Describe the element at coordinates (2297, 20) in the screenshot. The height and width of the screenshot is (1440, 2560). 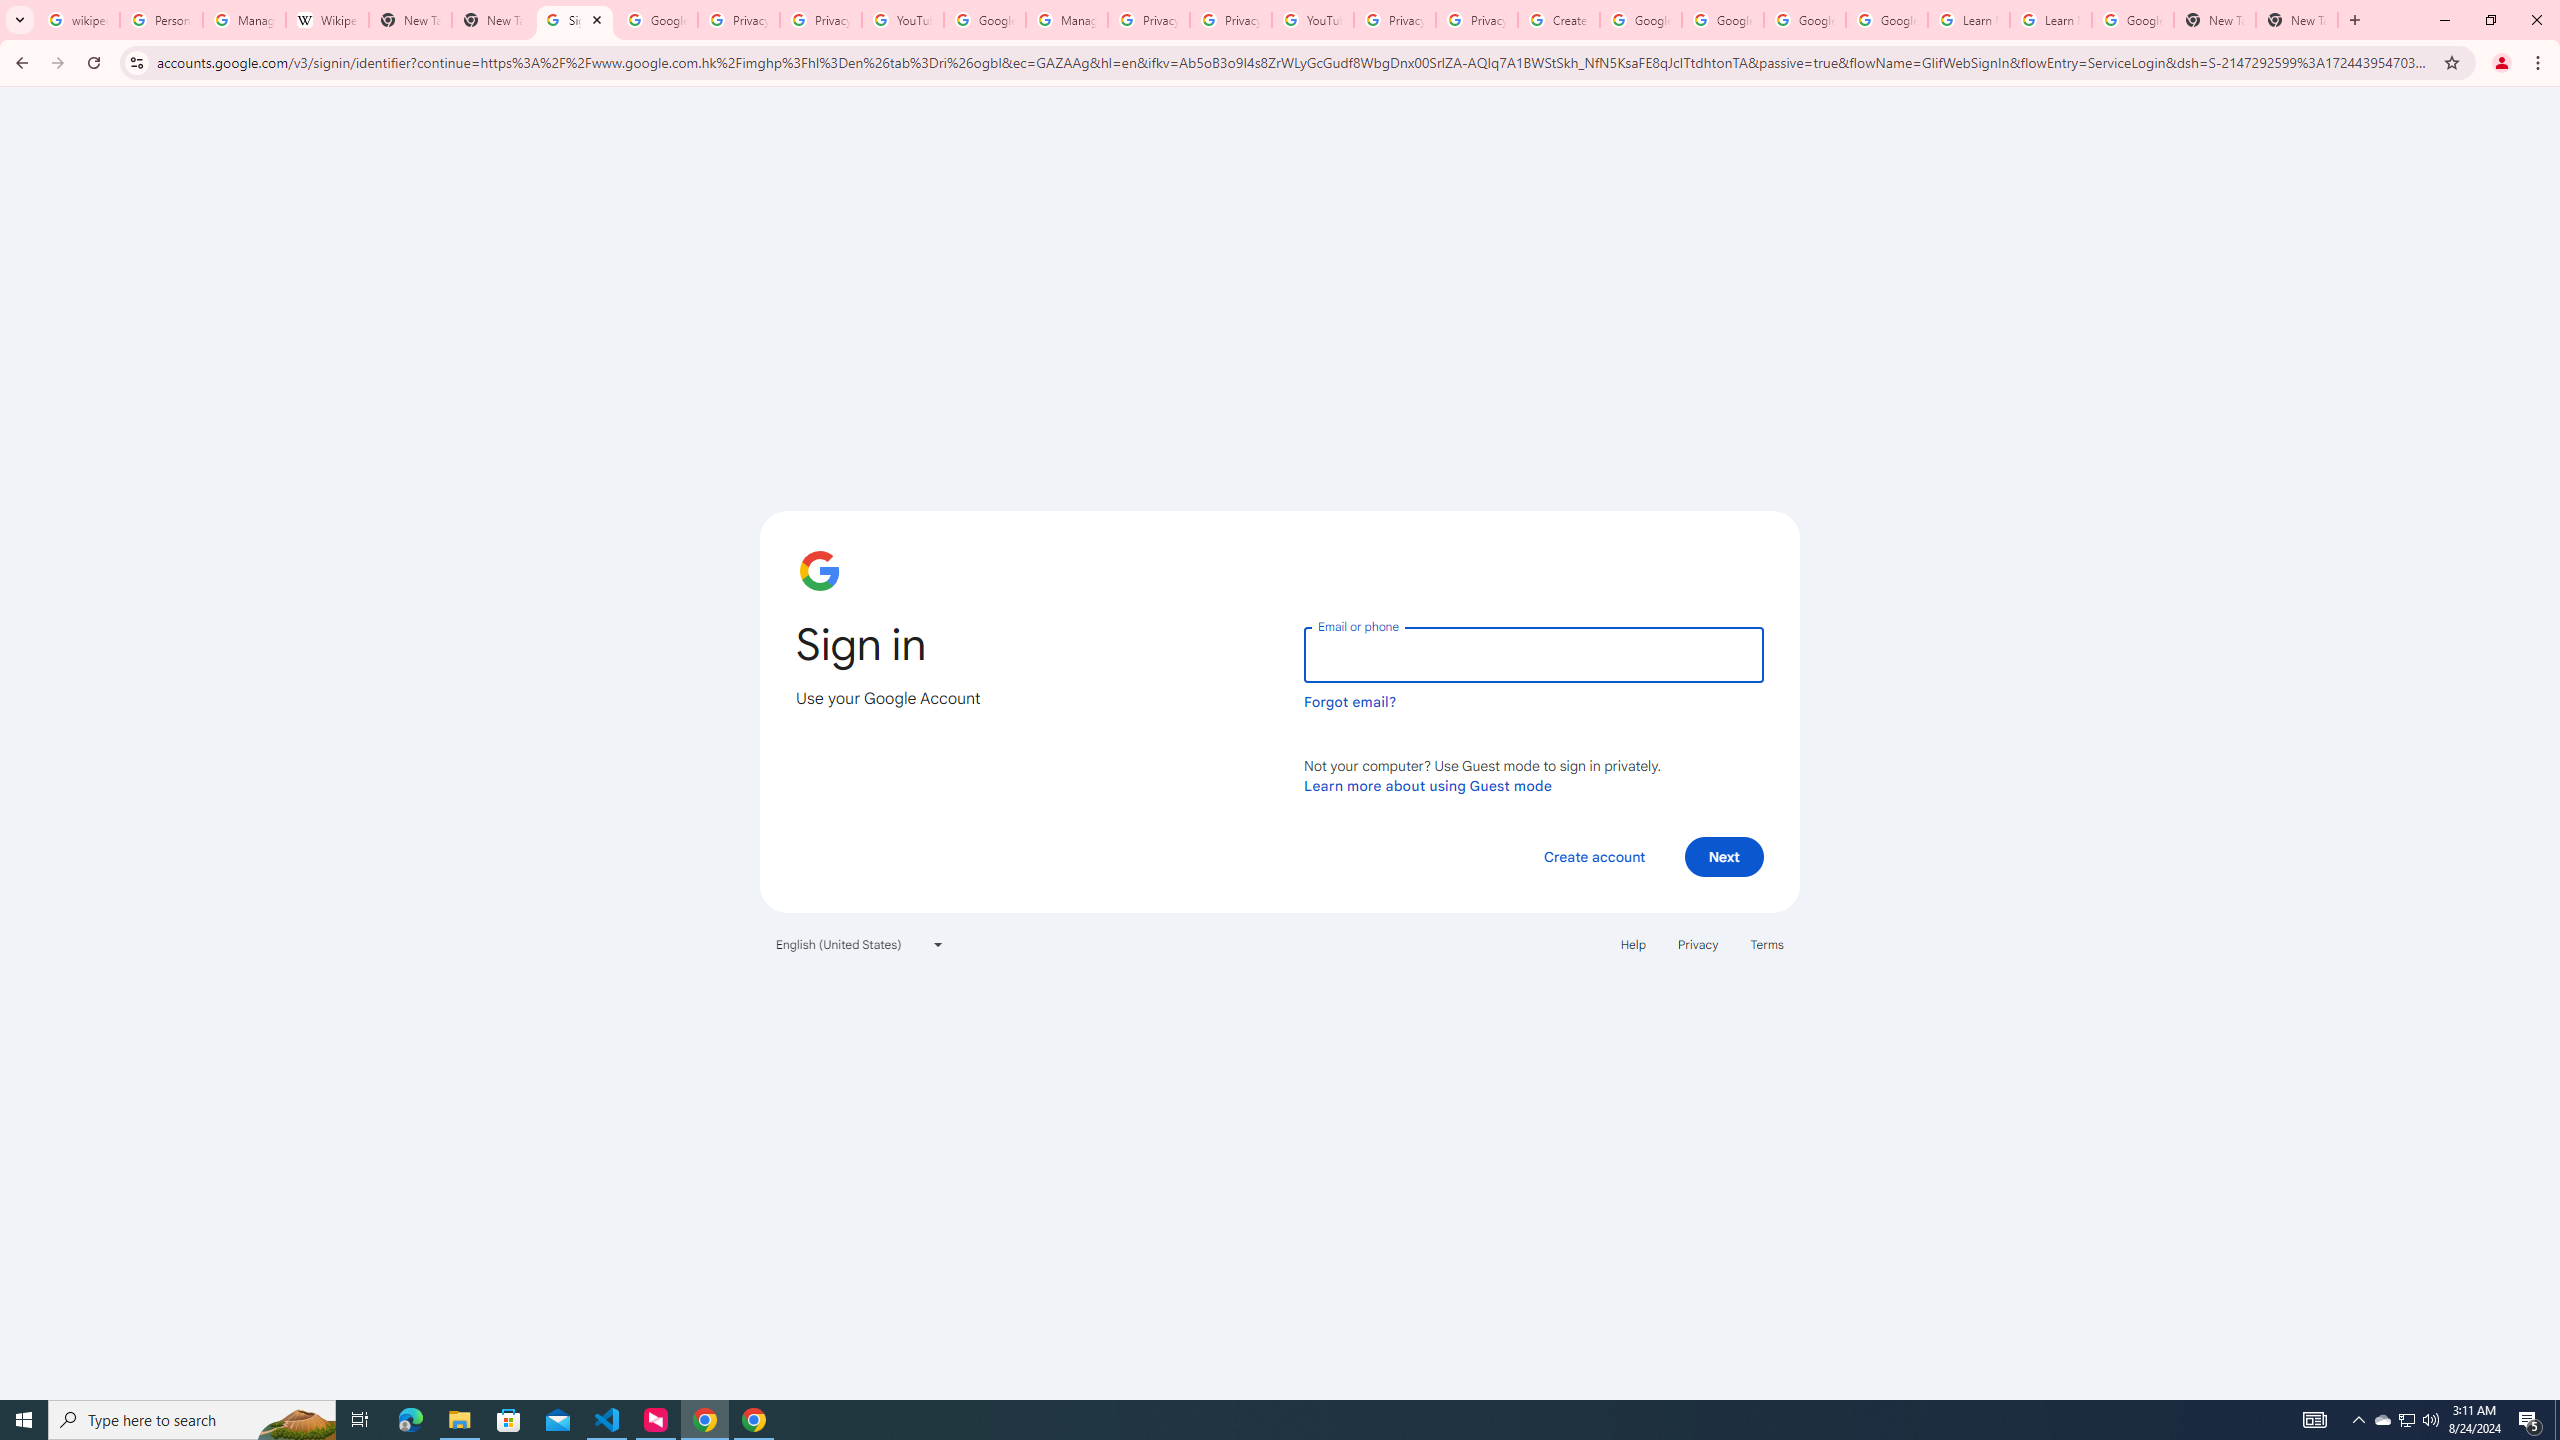
I see `New Tab` at that location.